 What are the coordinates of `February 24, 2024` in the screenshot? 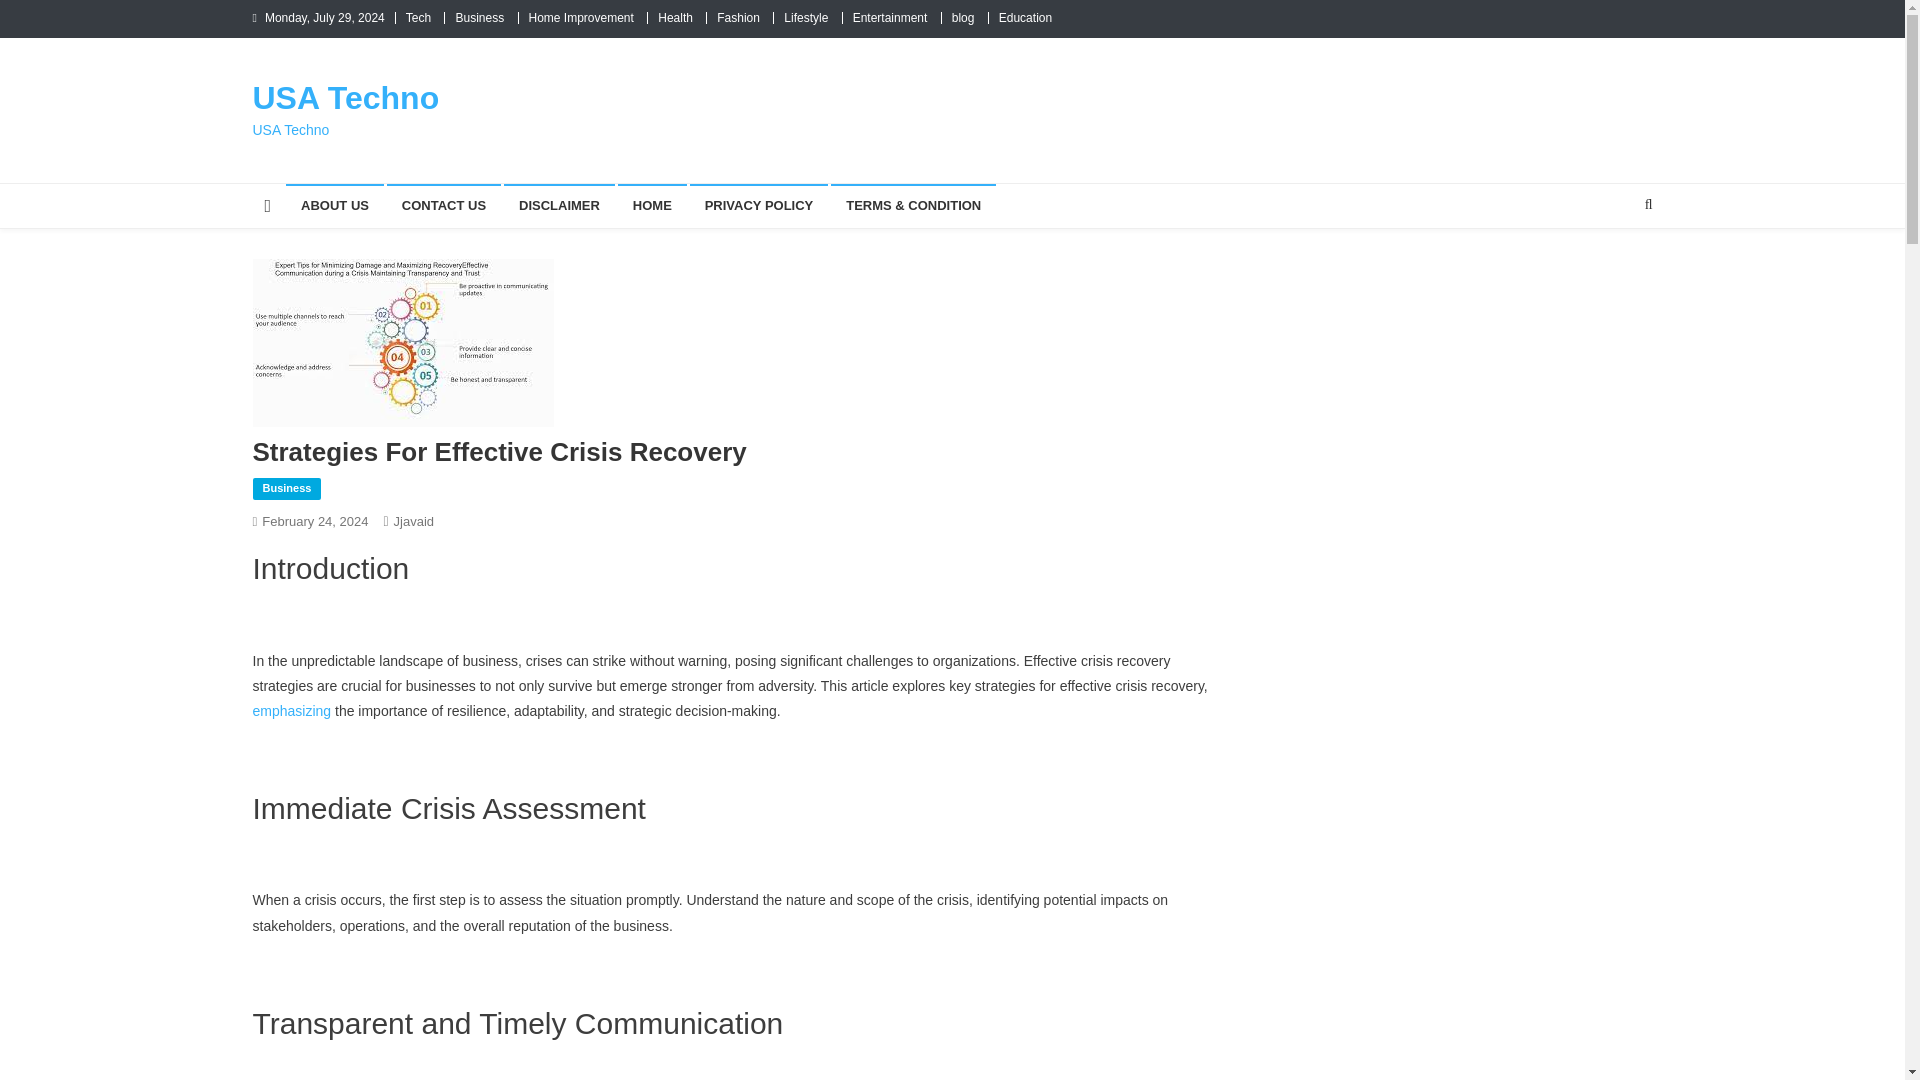 It's located at (314, 522).